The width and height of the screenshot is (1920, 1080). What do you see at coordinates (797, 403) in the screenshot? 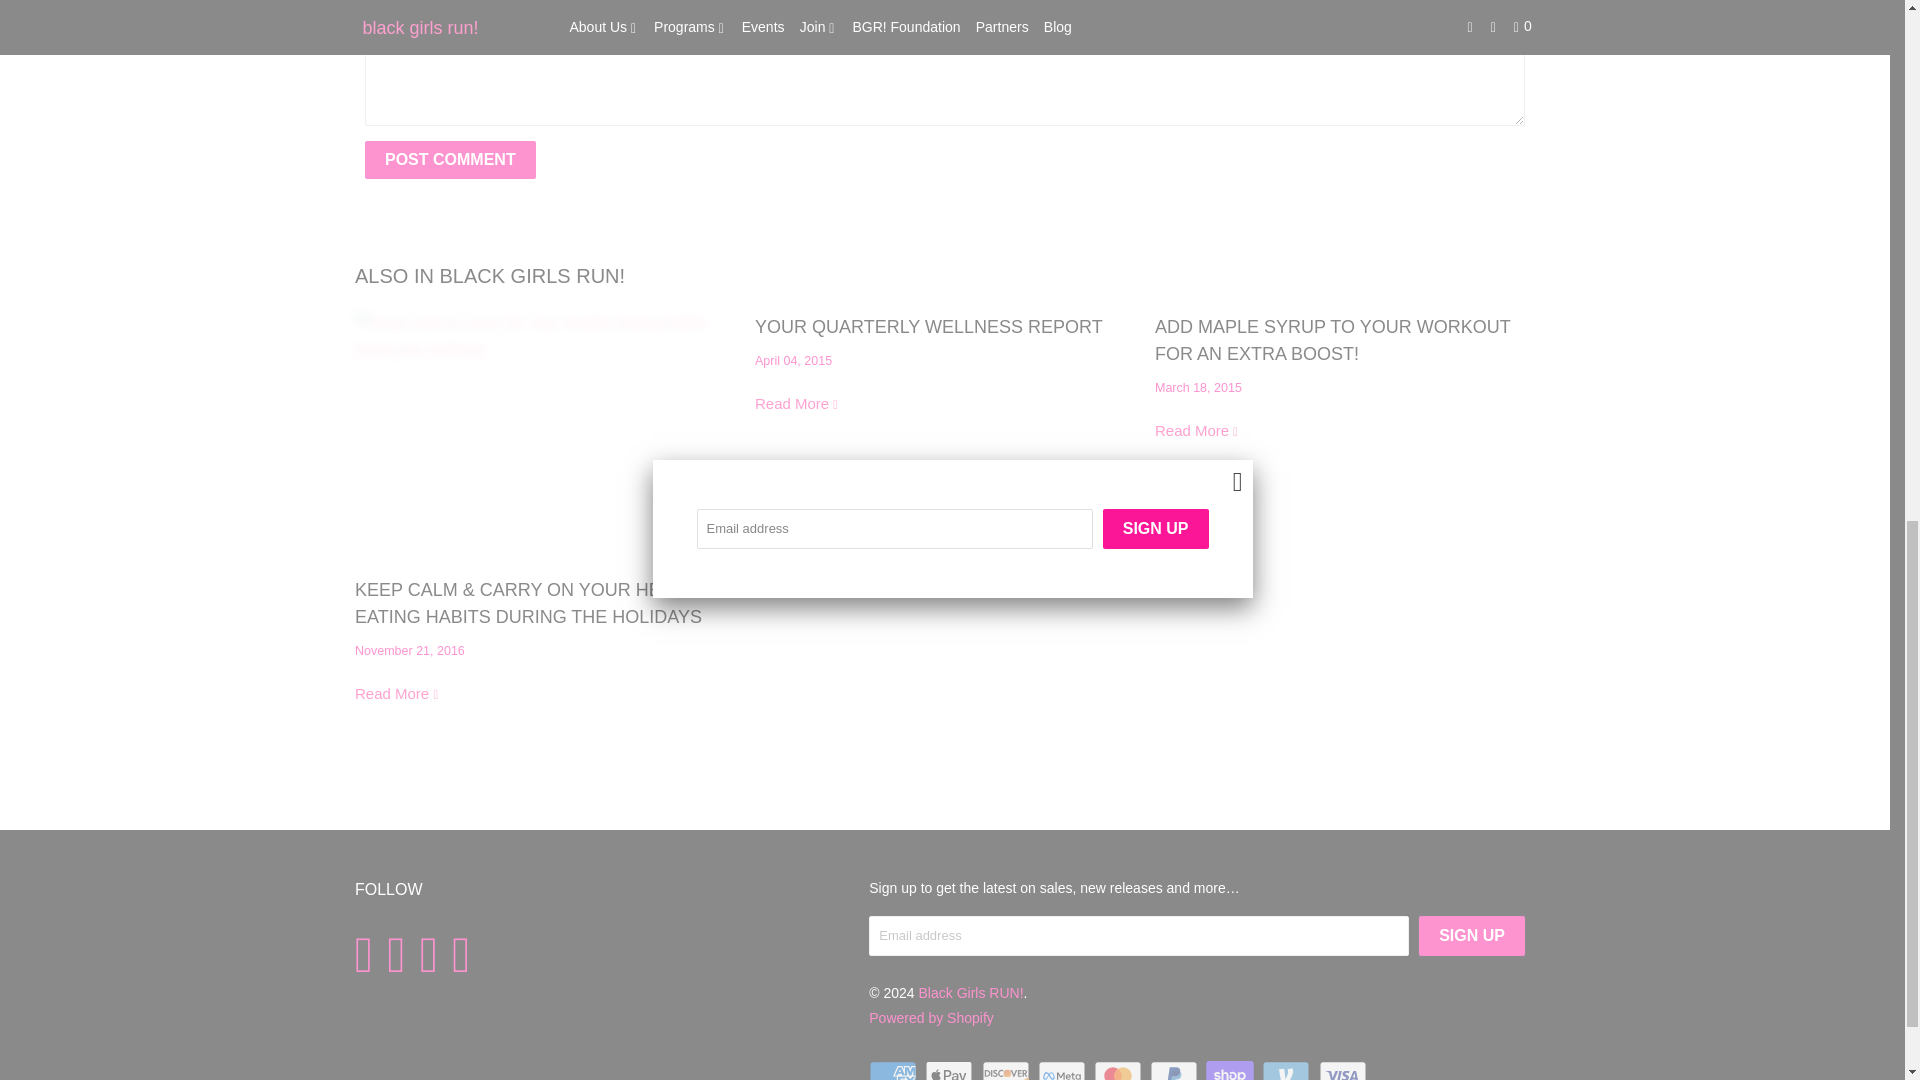
I see `Your Quarterly Wellness Report` at bounding box center [797, 403].